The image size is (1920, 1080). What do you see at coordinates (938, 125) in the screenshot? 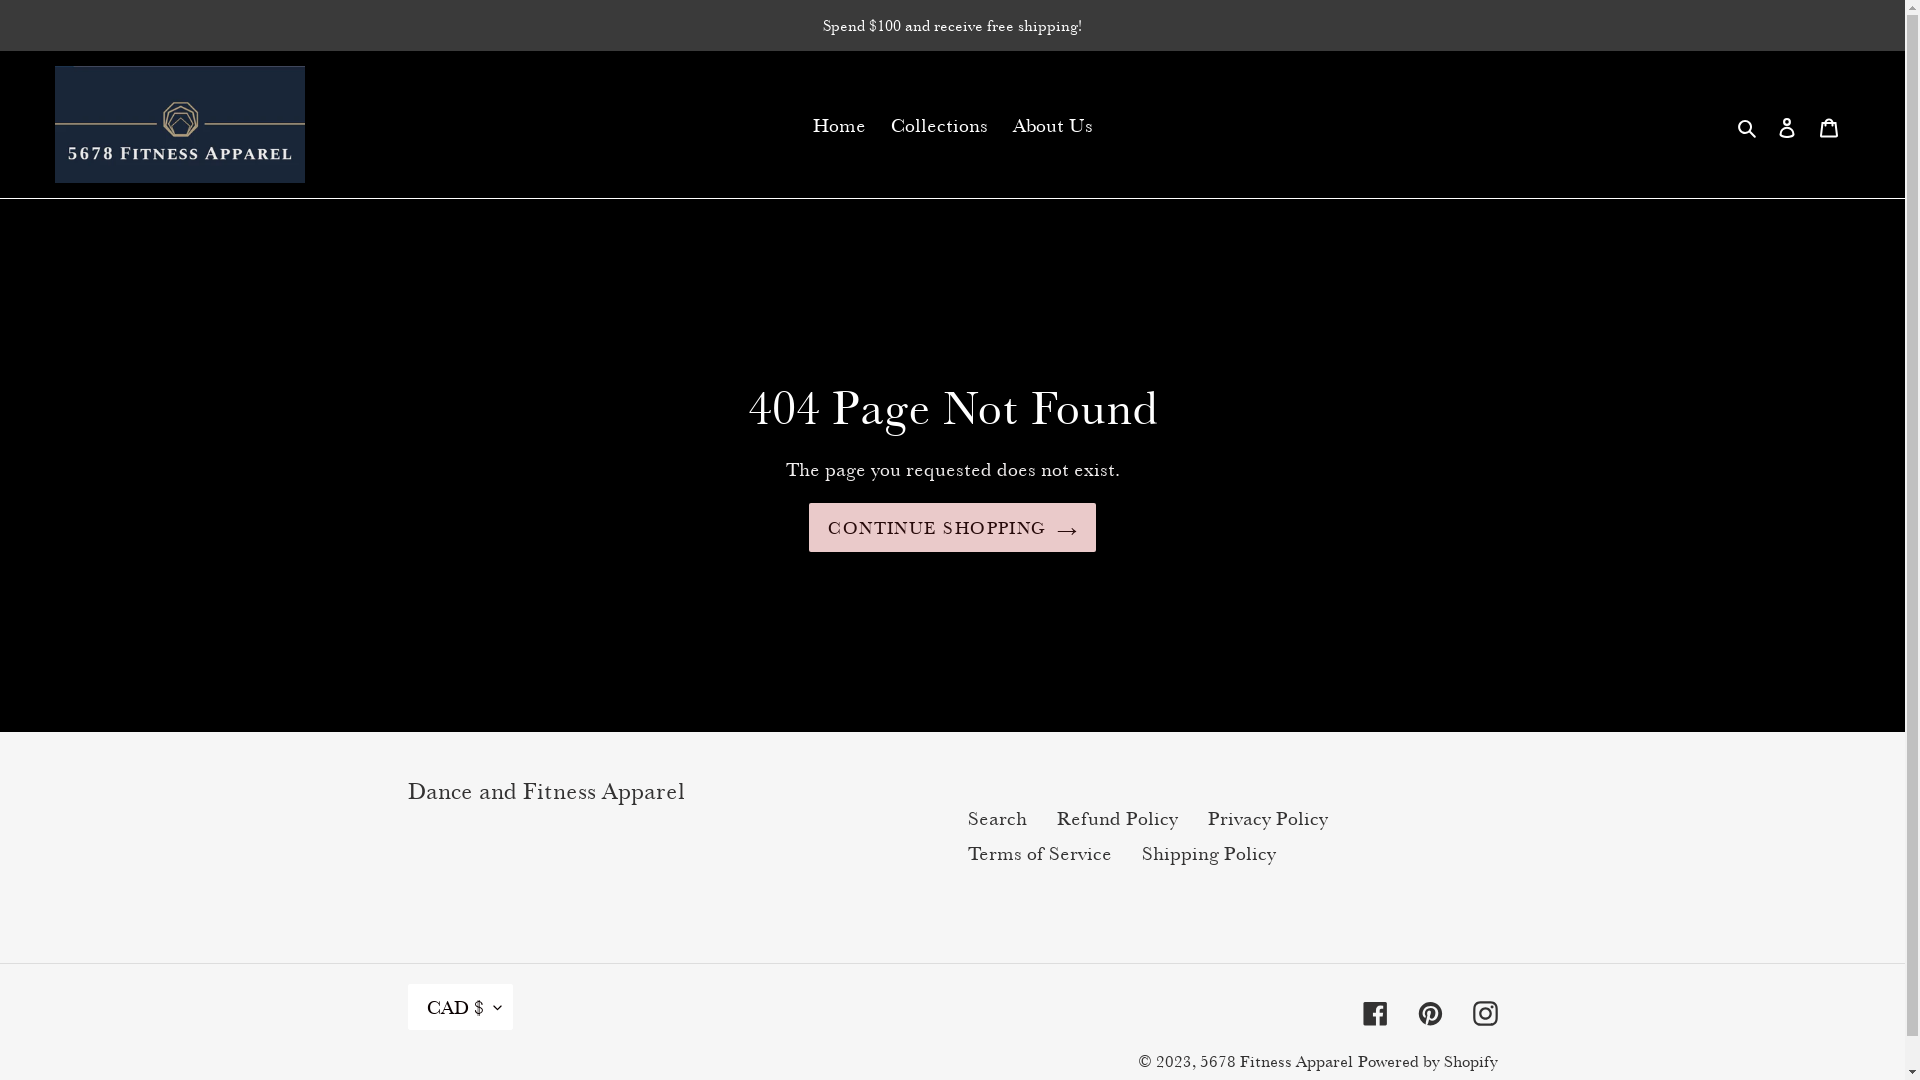
I see `Collections` at bounding box center [938, 125].